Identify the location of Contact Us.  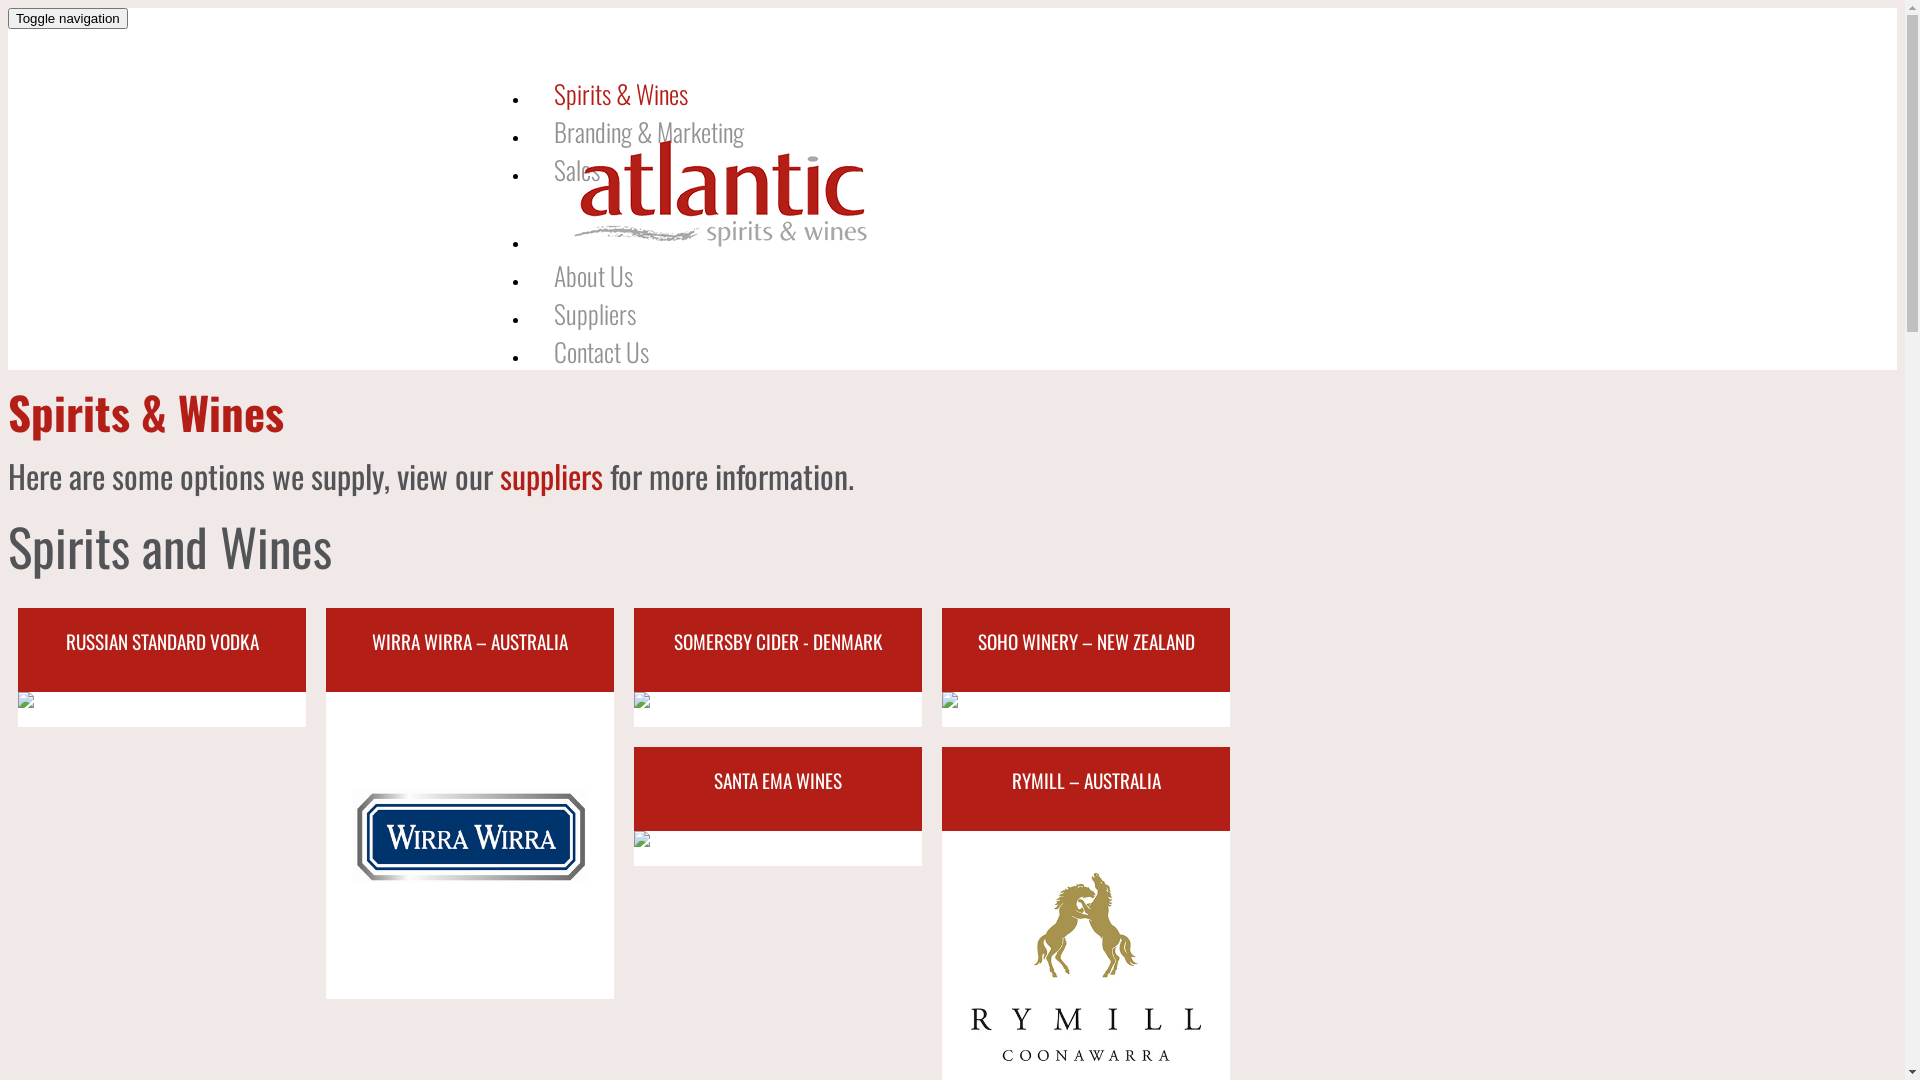
(600, 351).